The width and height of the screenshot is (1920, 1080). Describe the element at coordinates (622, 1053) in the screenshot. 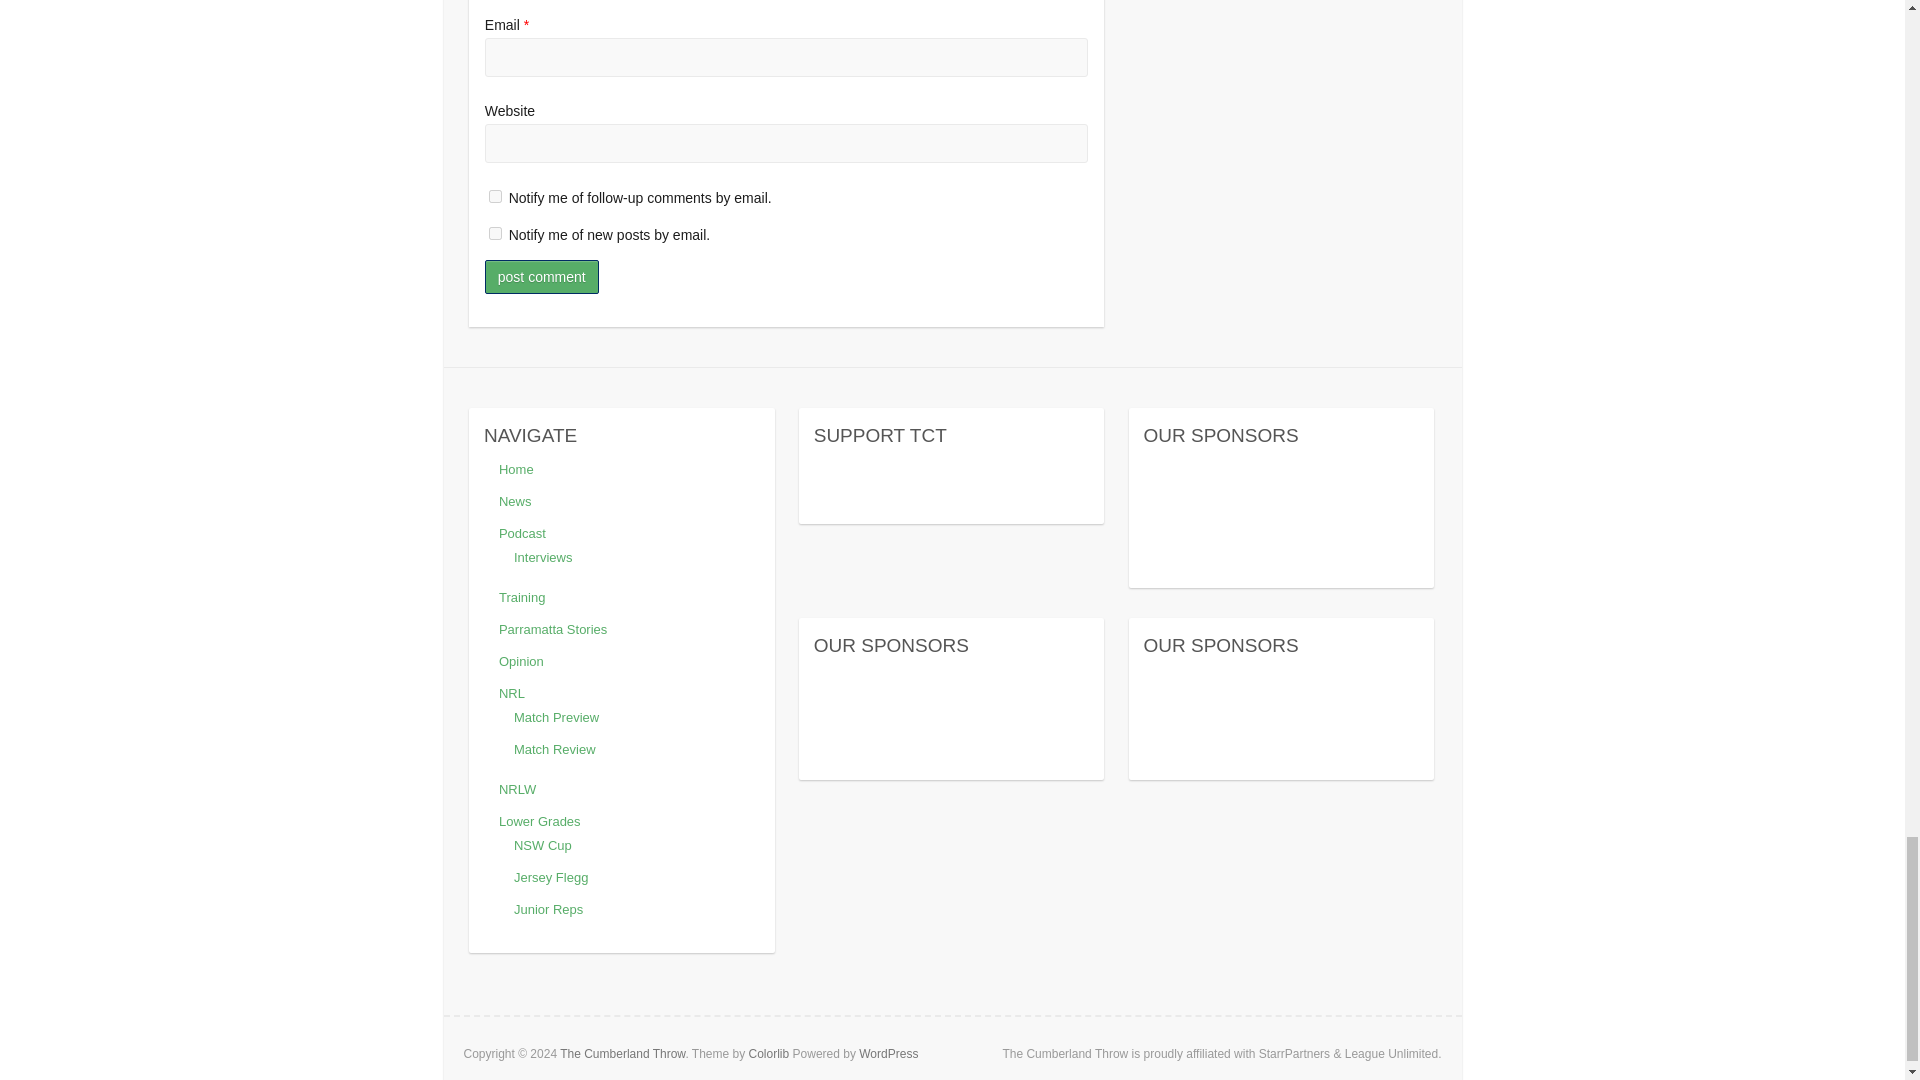

I see `The Cumberland Throw` at that location.